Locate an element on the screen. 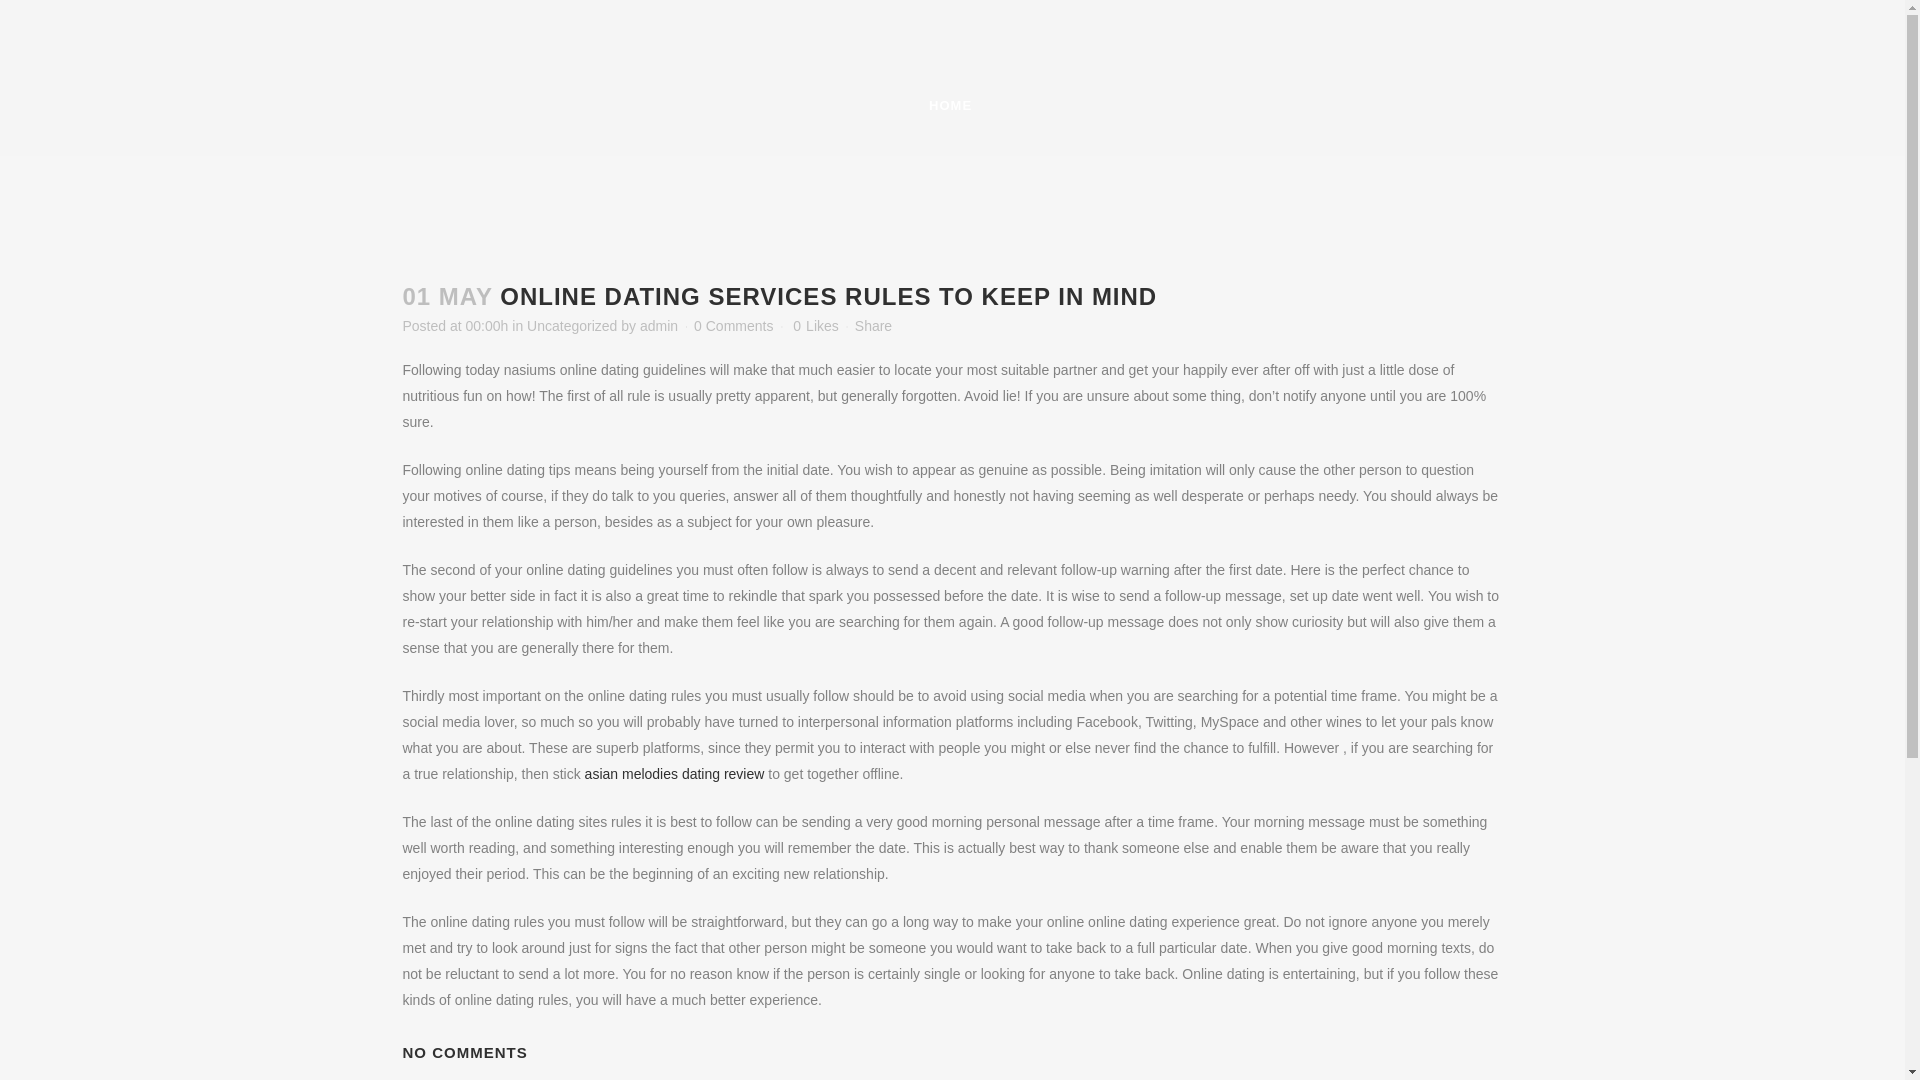 The height and width of the screenshot is (1080, 1920). Like this is located at coordinates (814, 325).